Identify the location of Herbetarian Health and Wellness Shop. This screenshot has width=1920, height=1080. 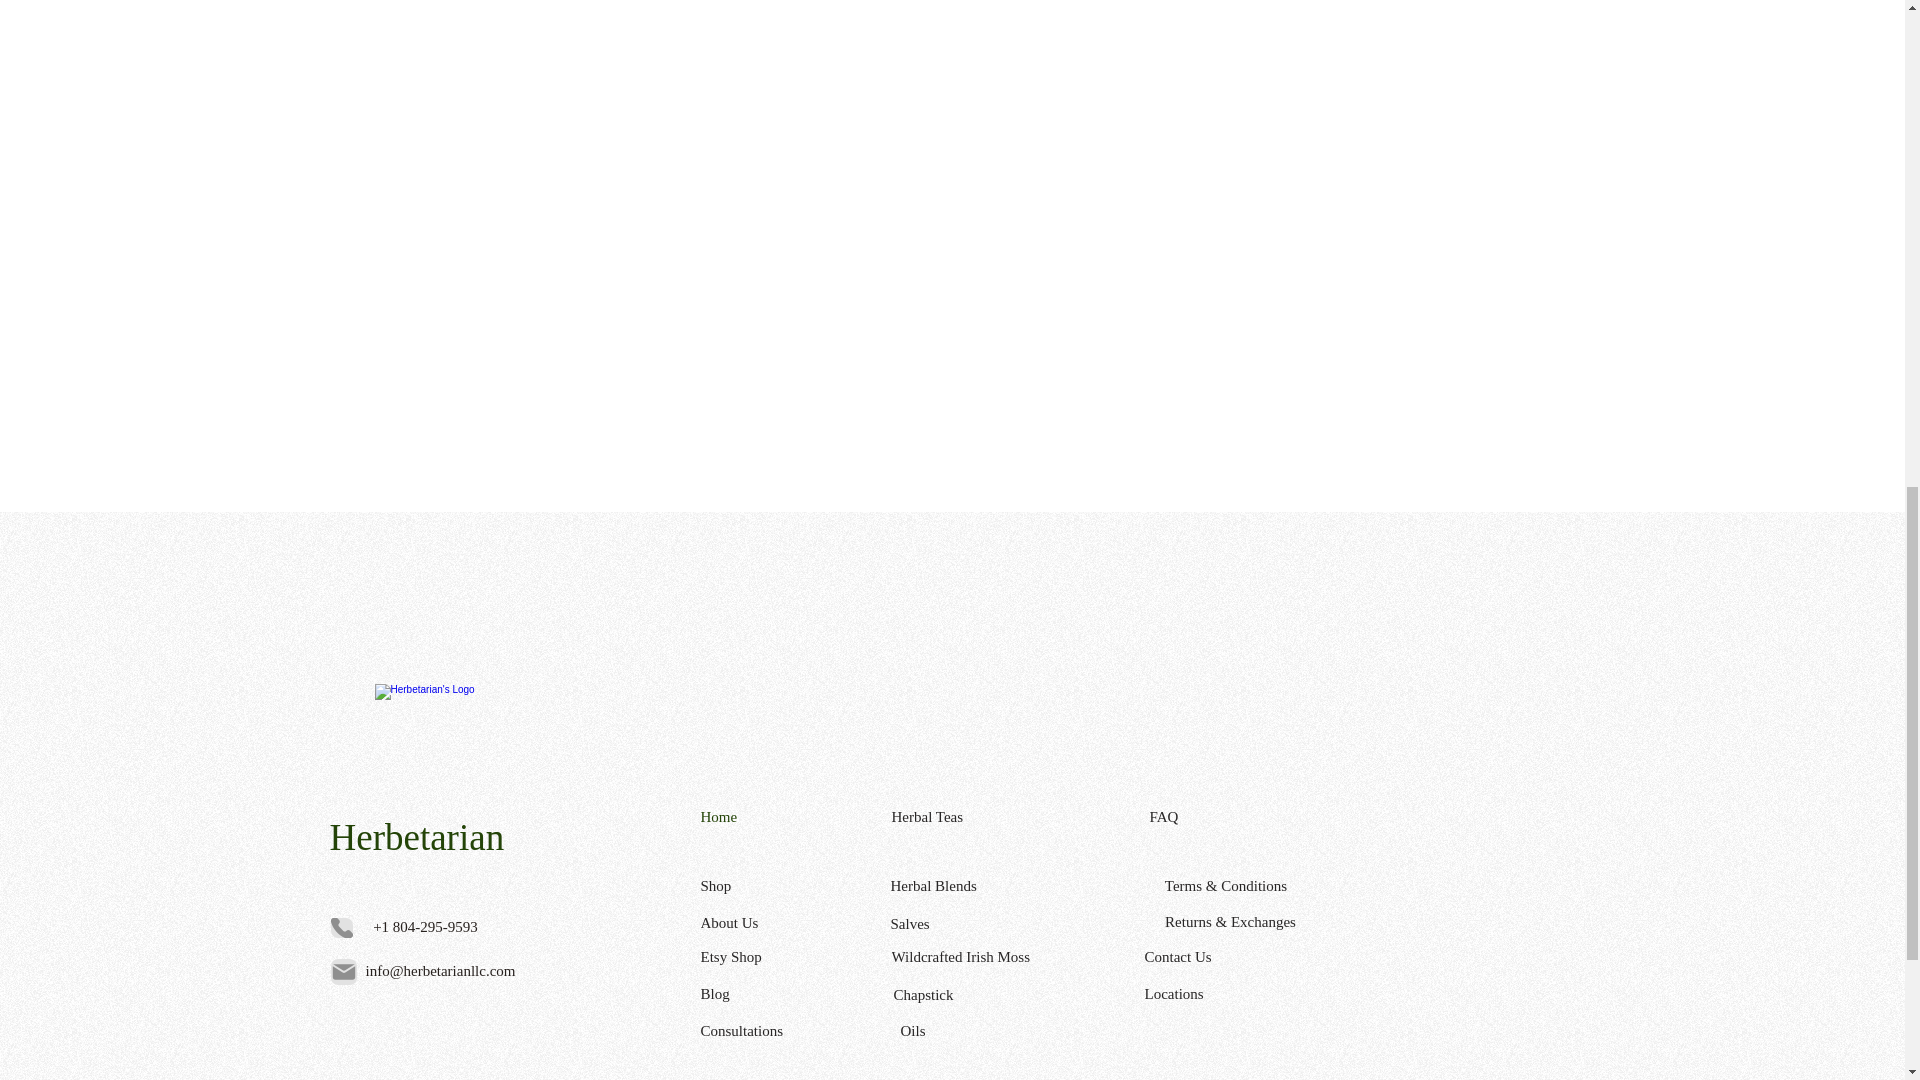
(442, 751).